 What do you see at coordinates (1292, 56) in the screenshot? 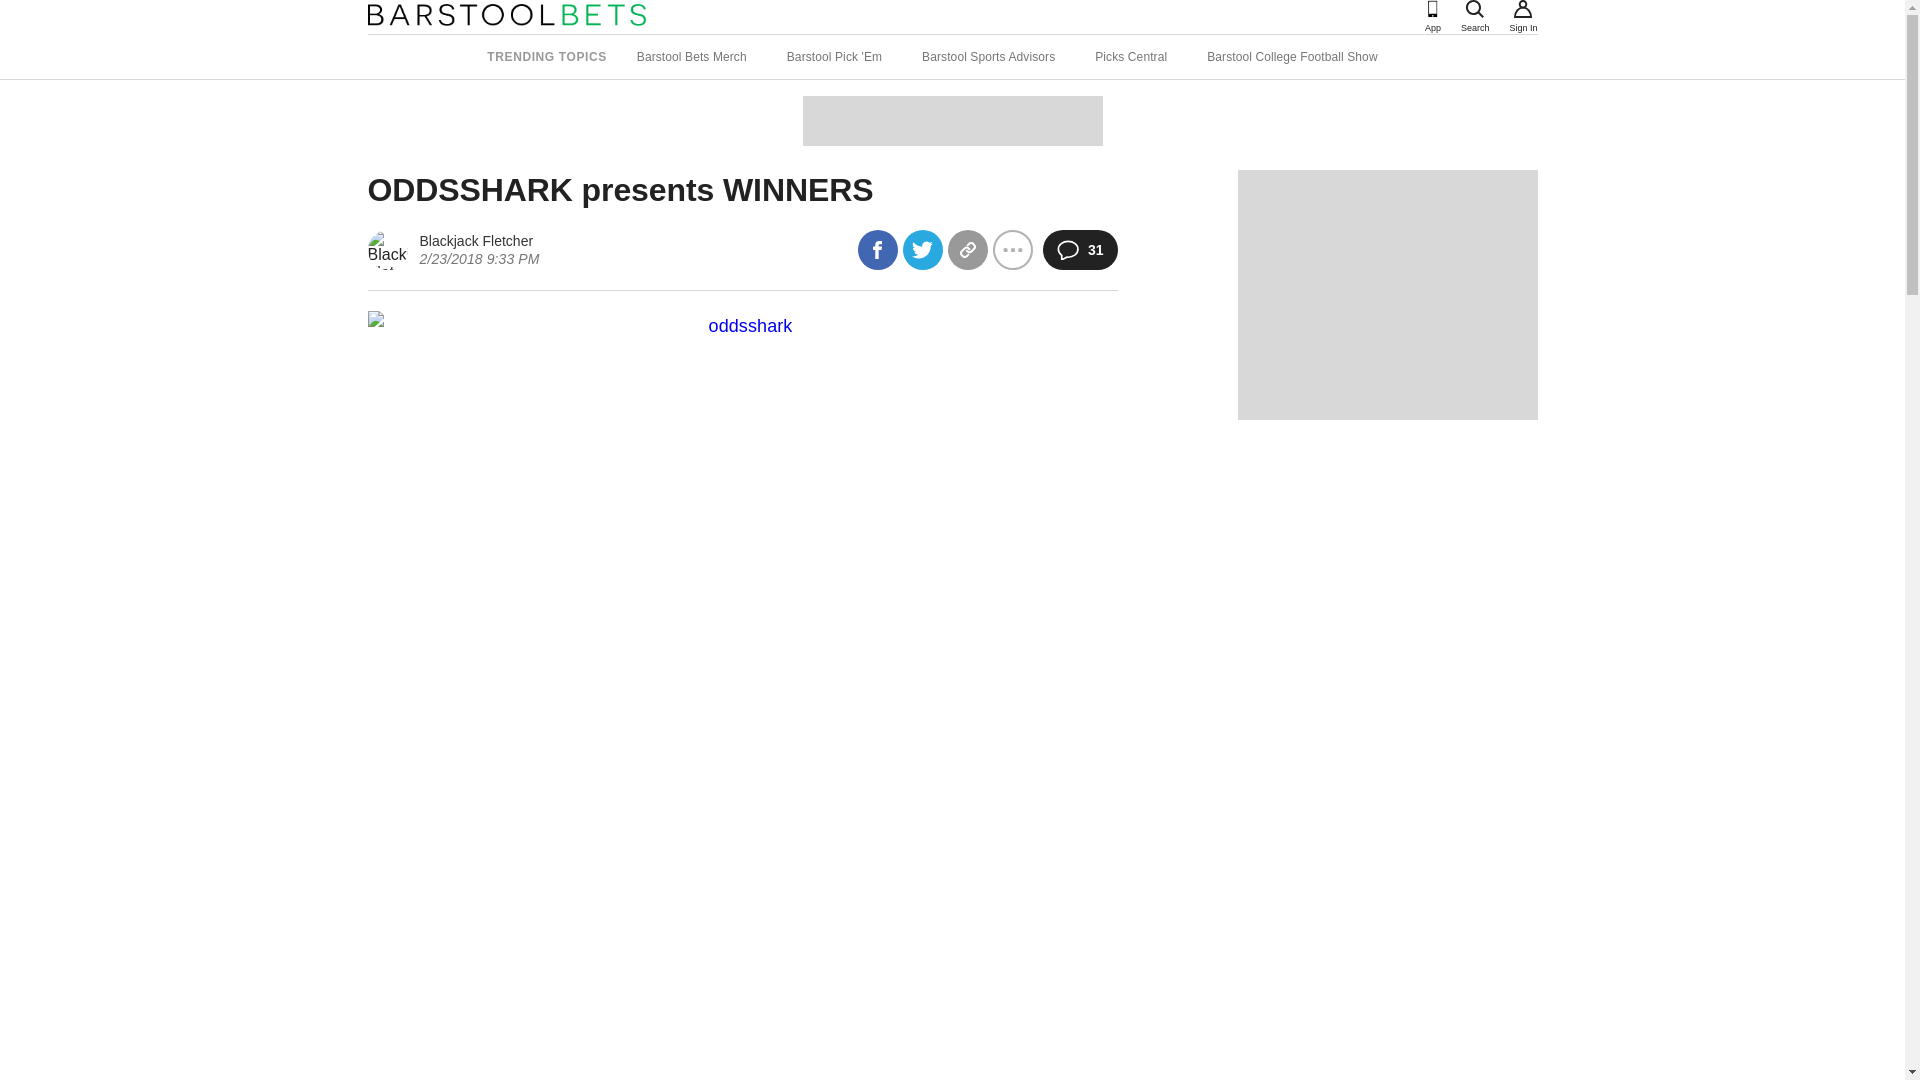
I see `Barstool College Football Show` at bounding box center [1292, 56].